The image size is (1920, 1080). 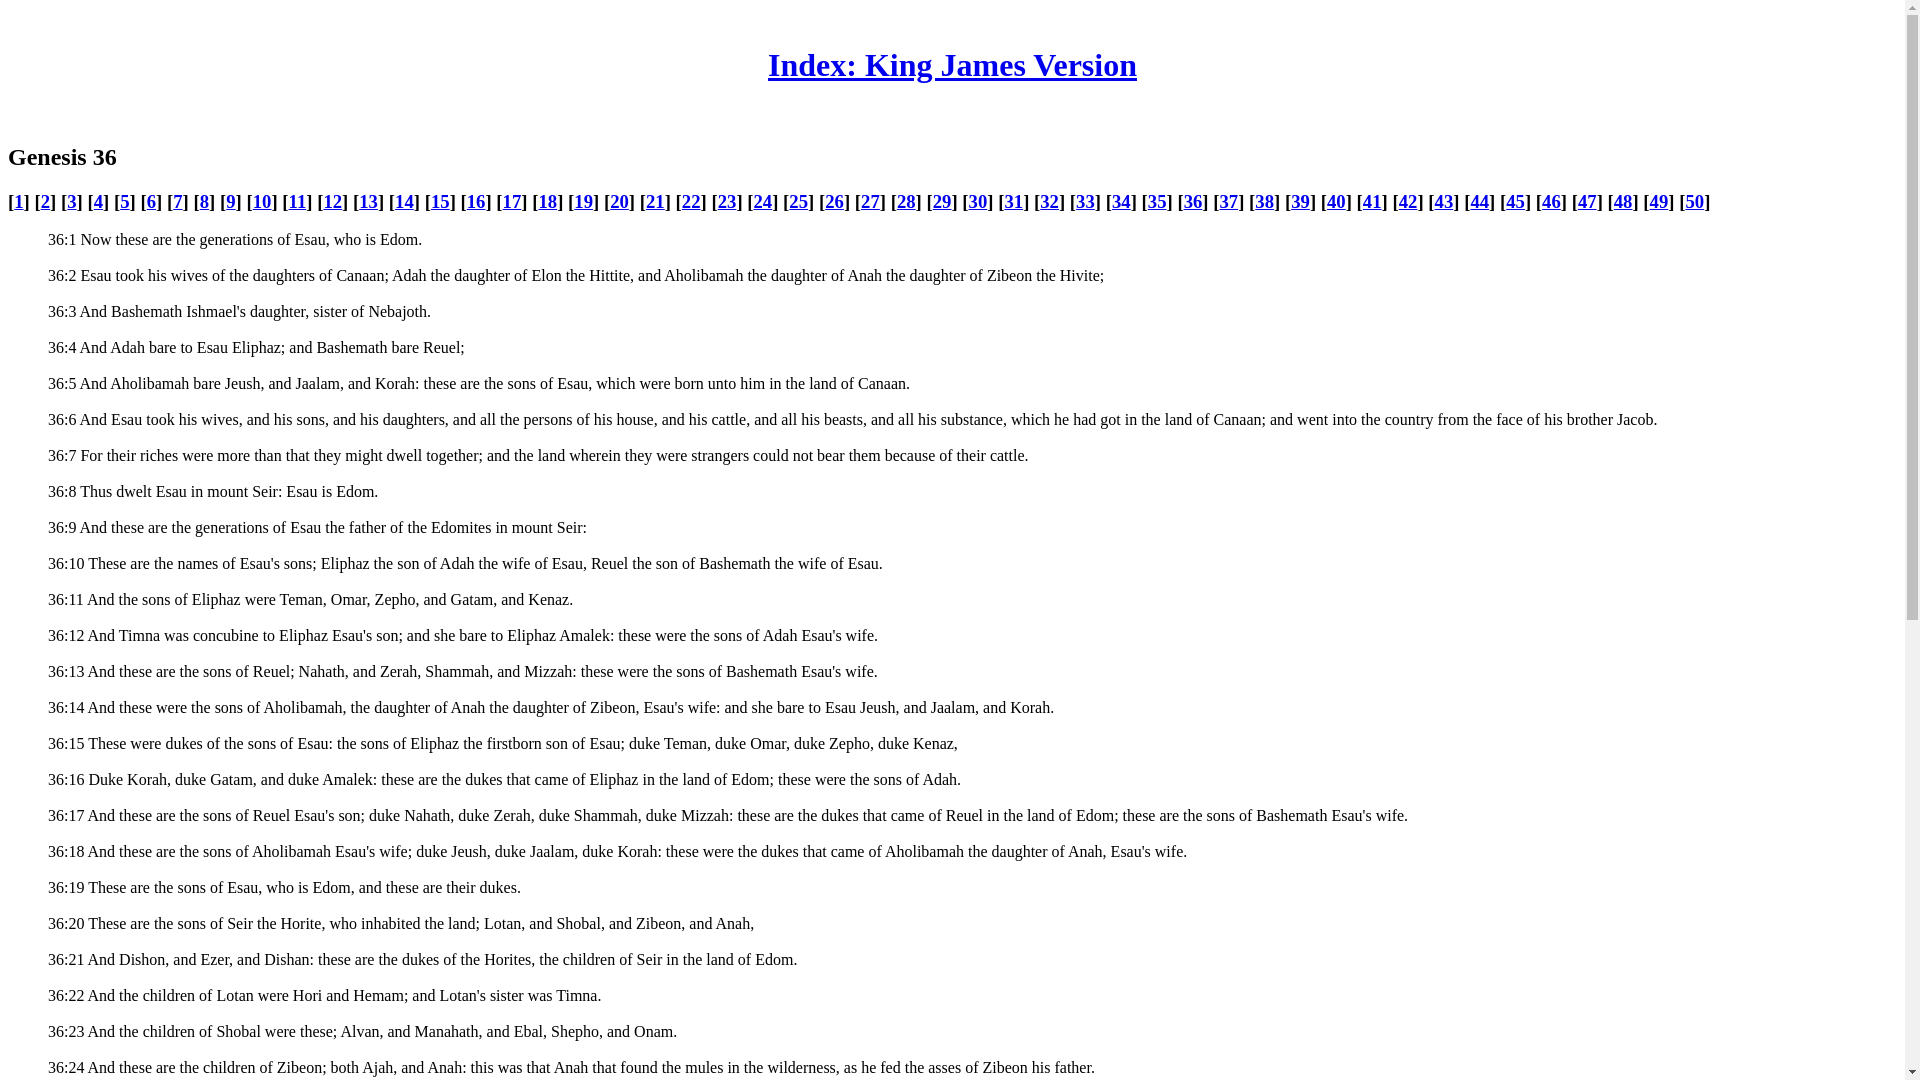 What do you see at coordinates (332, 201) in the screenshot?
I see `12` at bounding box center [332, 201].